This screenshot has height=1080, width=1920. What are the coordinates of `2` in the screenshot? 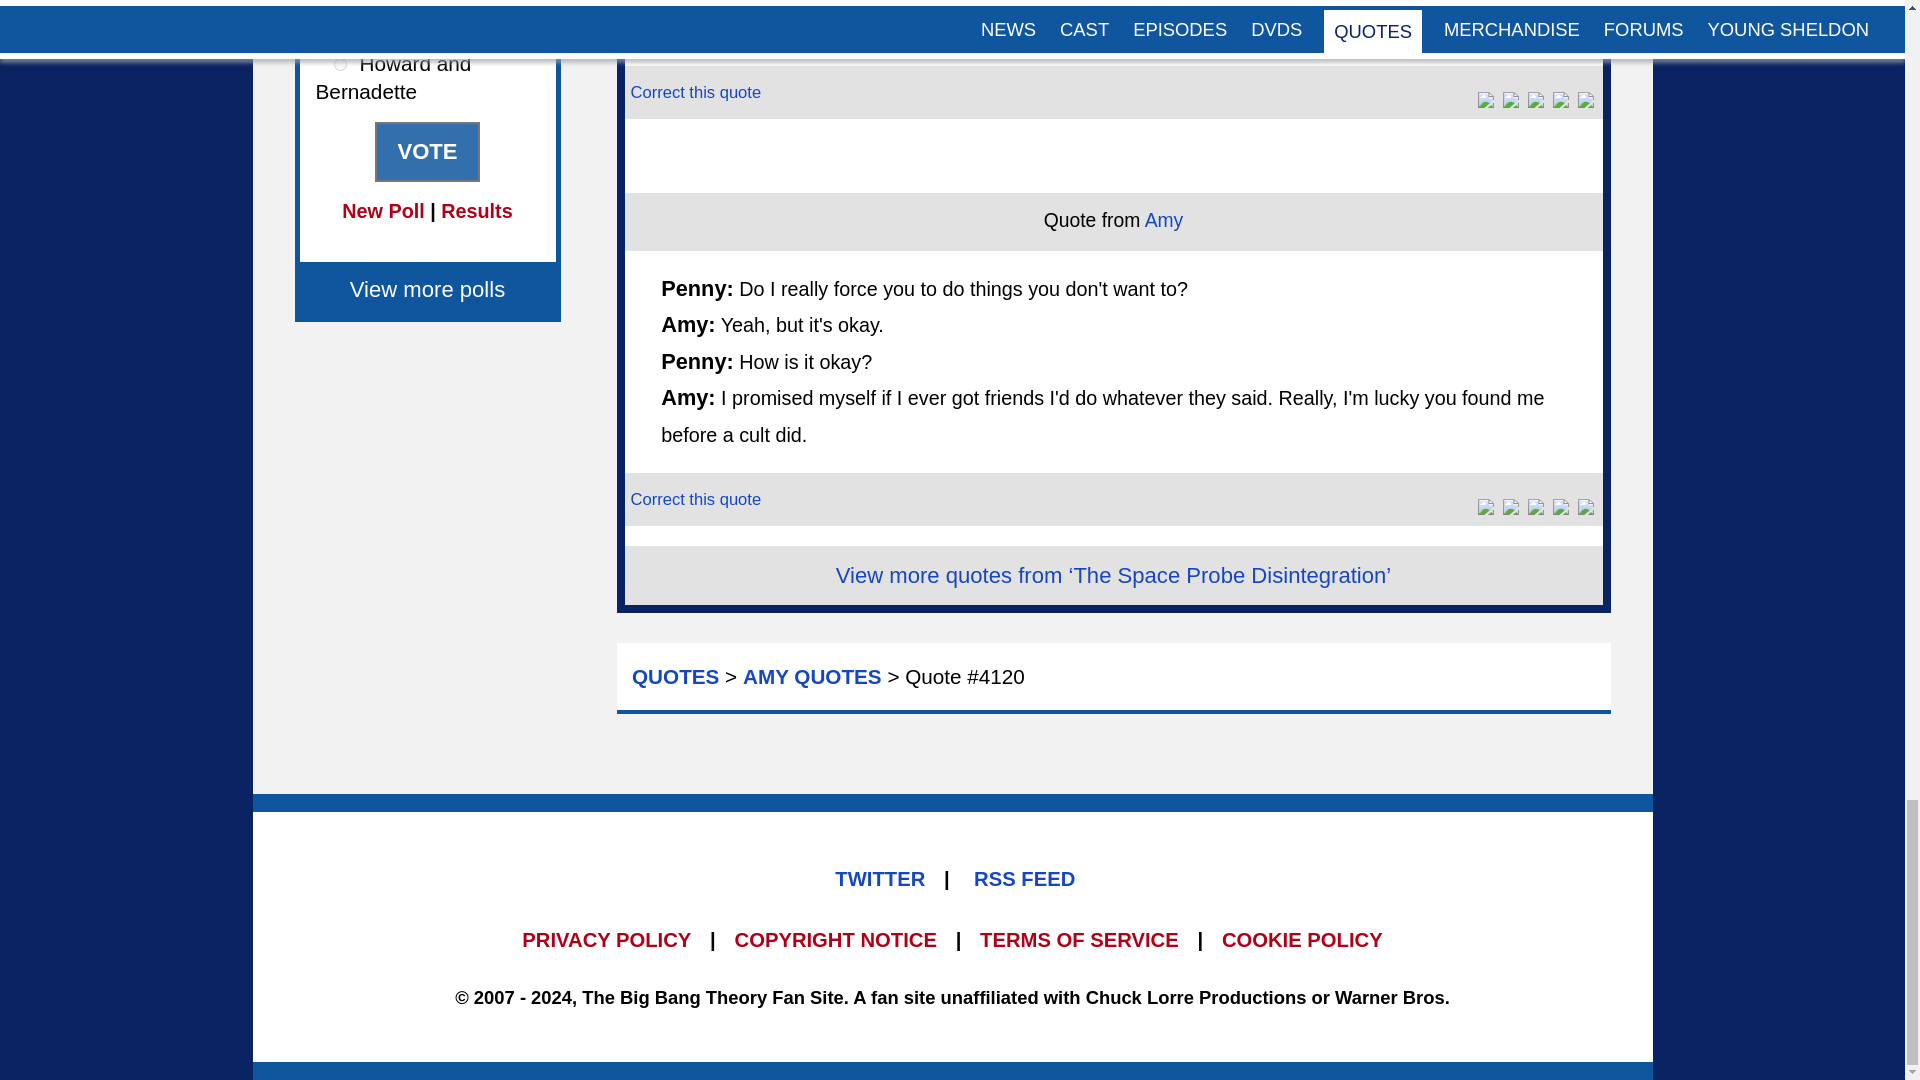 It's located at (340, 24).